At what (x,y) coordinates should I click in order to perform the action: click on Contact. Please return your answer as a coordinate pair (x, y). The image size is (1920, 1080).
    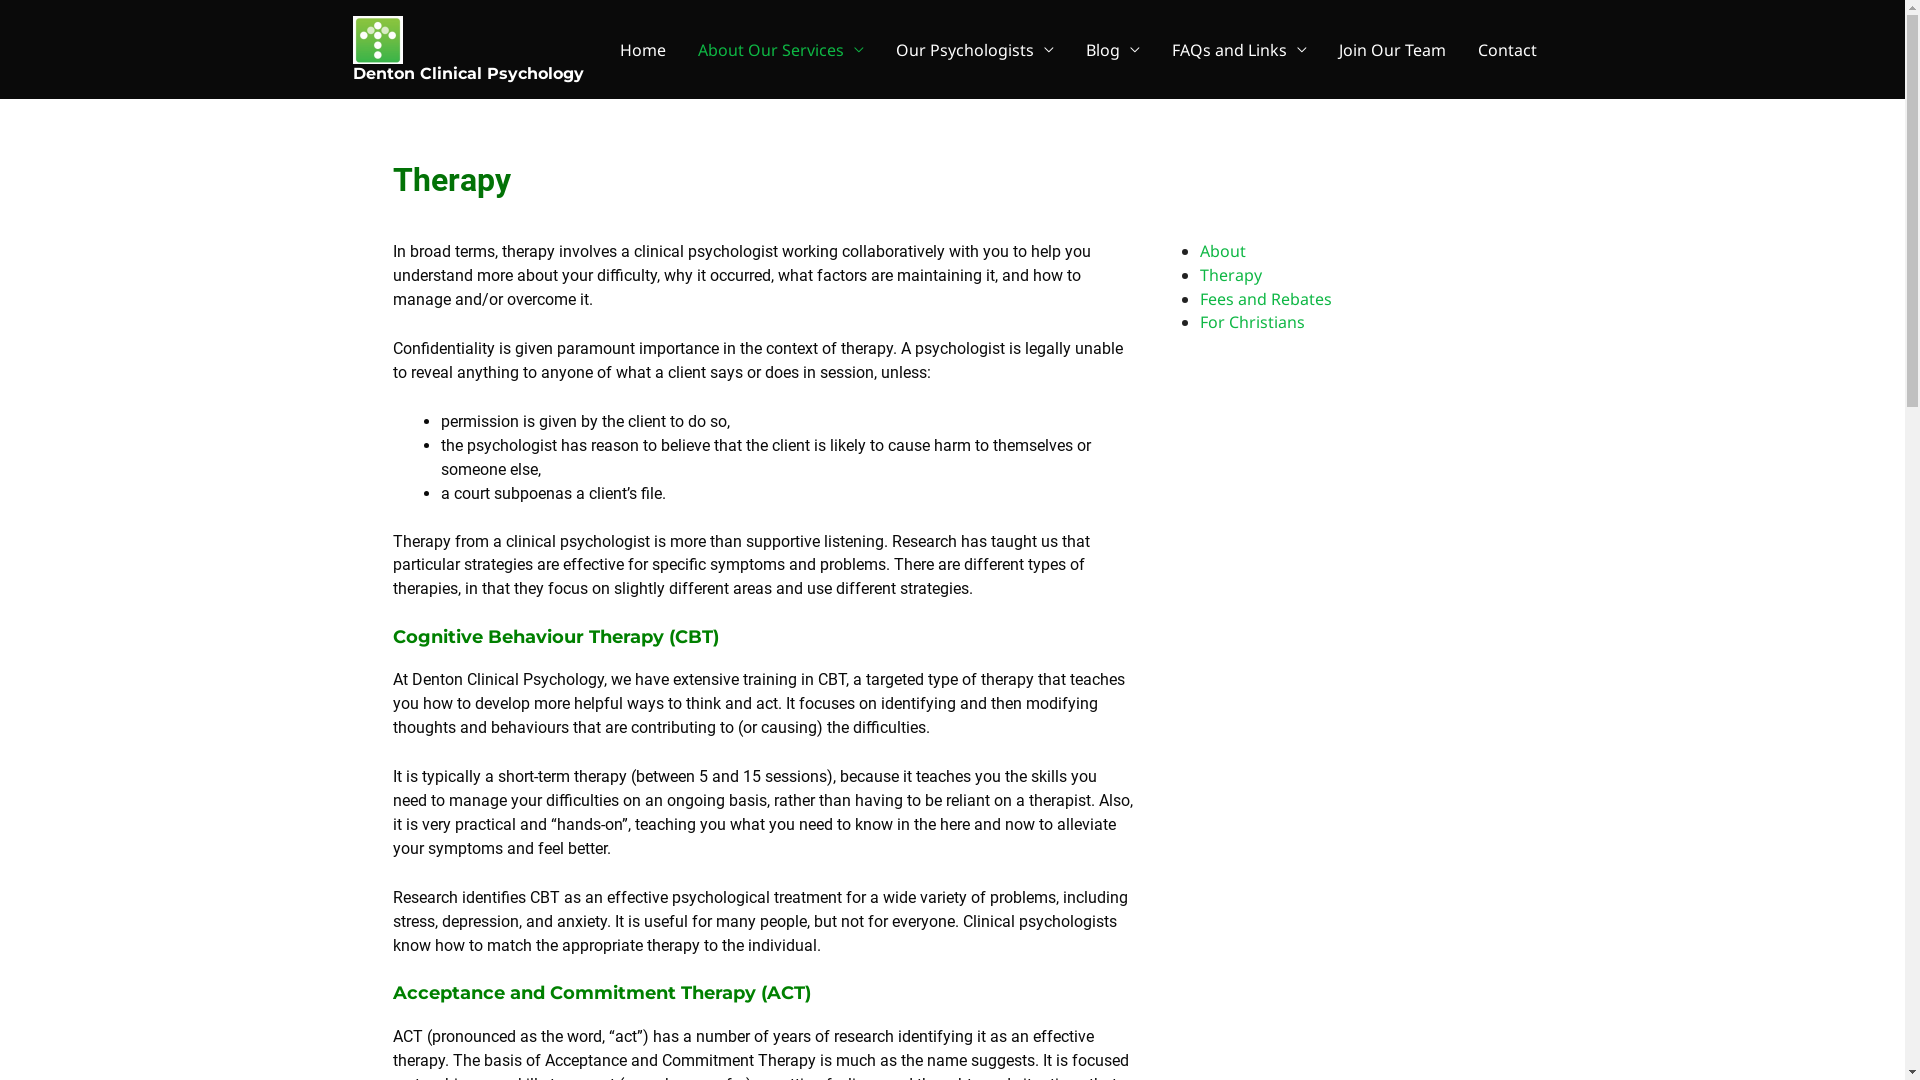
    Looking at the image, I should click on (1508, 50).